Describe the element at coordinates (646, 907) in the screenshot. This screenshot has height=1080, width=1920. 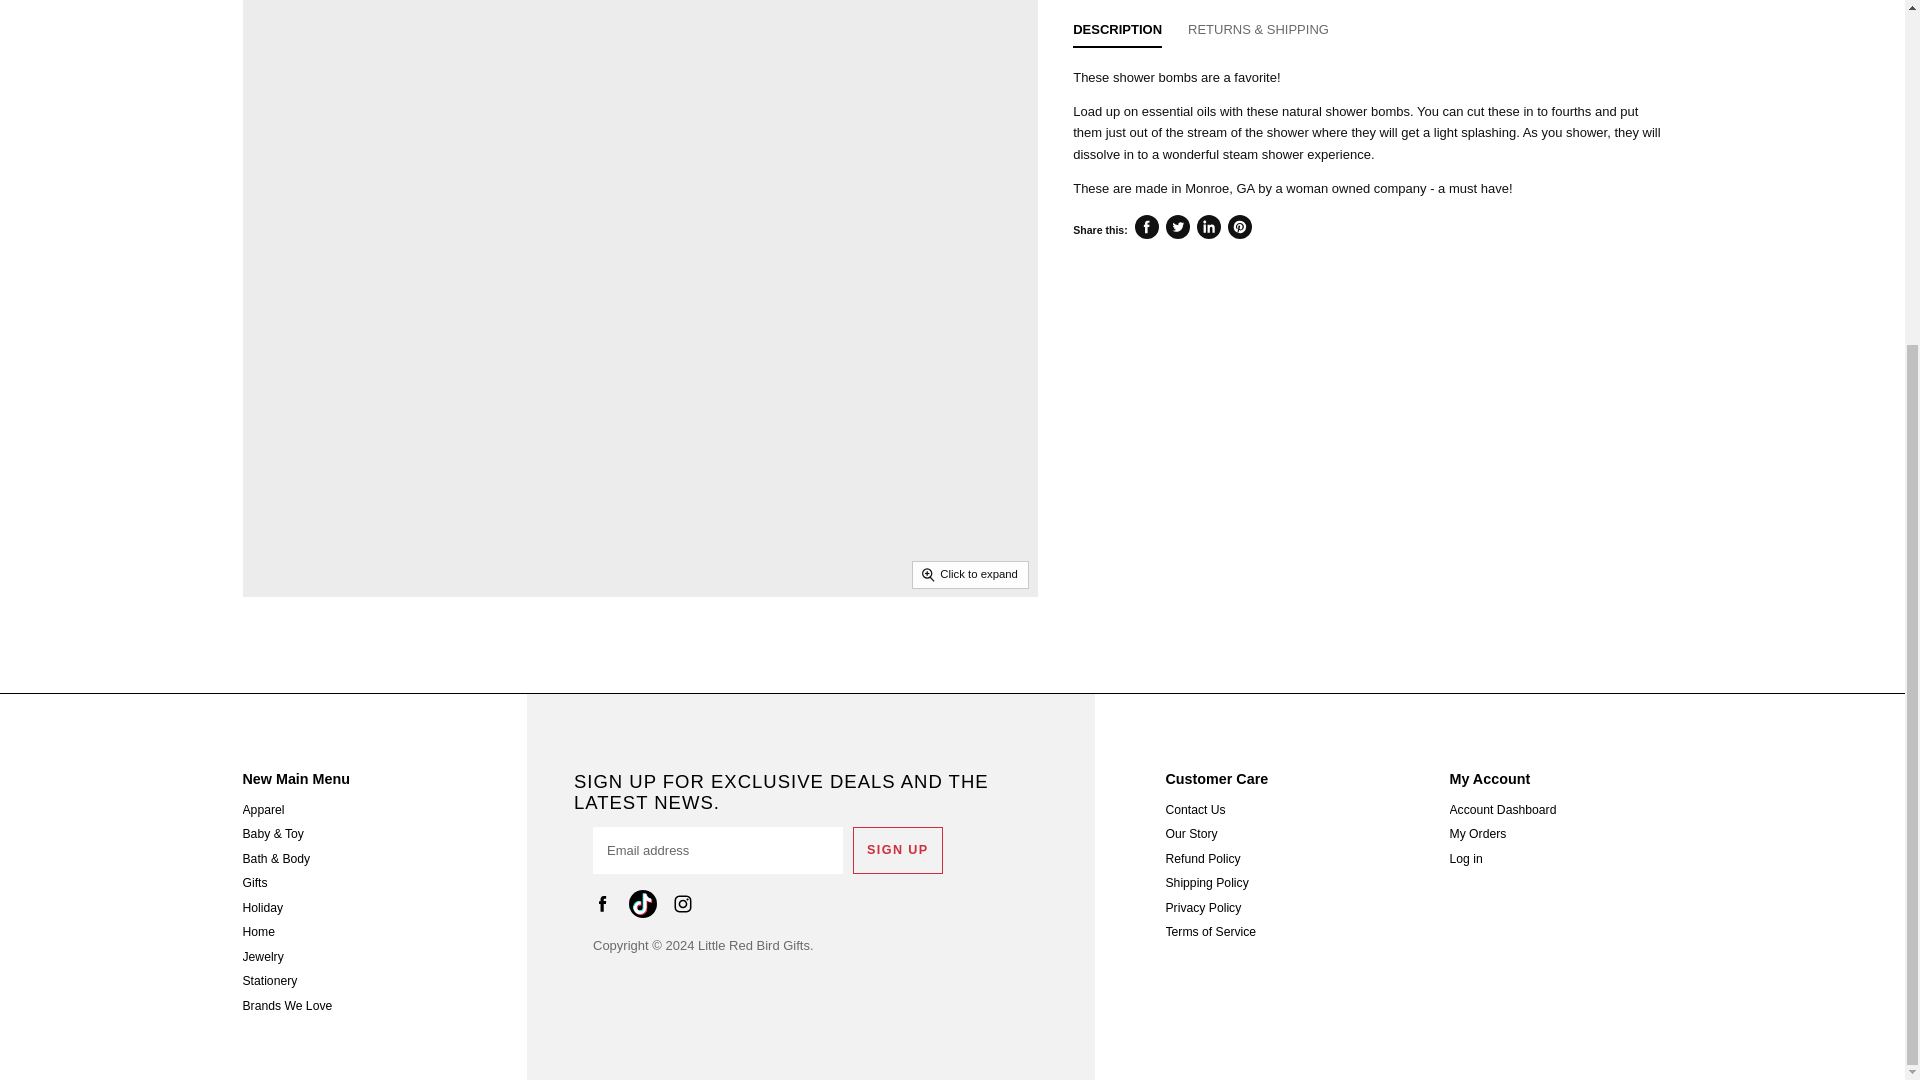
I see `TikTok` at that location.